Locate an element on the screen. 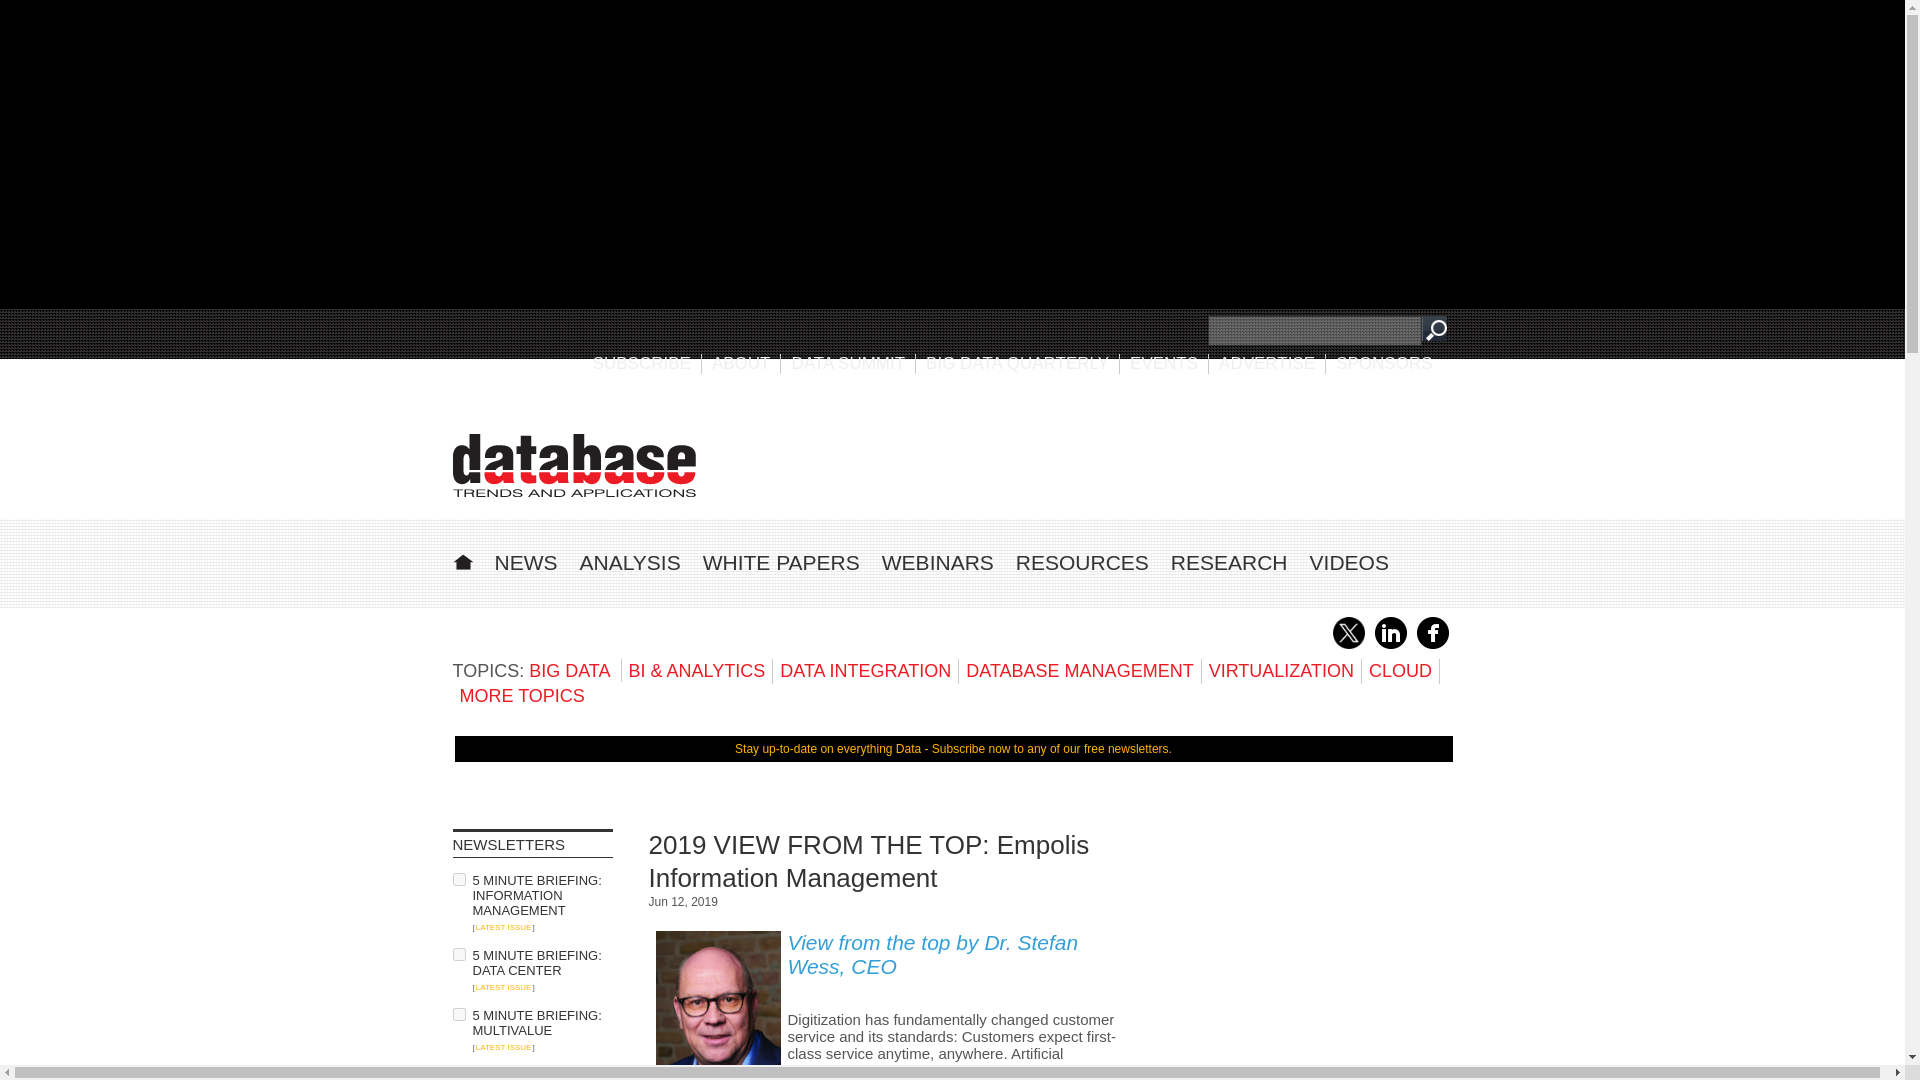 The height and width of the screenshot is (1080, 1920). RESEARCH is located at coordinates (1230, 562).